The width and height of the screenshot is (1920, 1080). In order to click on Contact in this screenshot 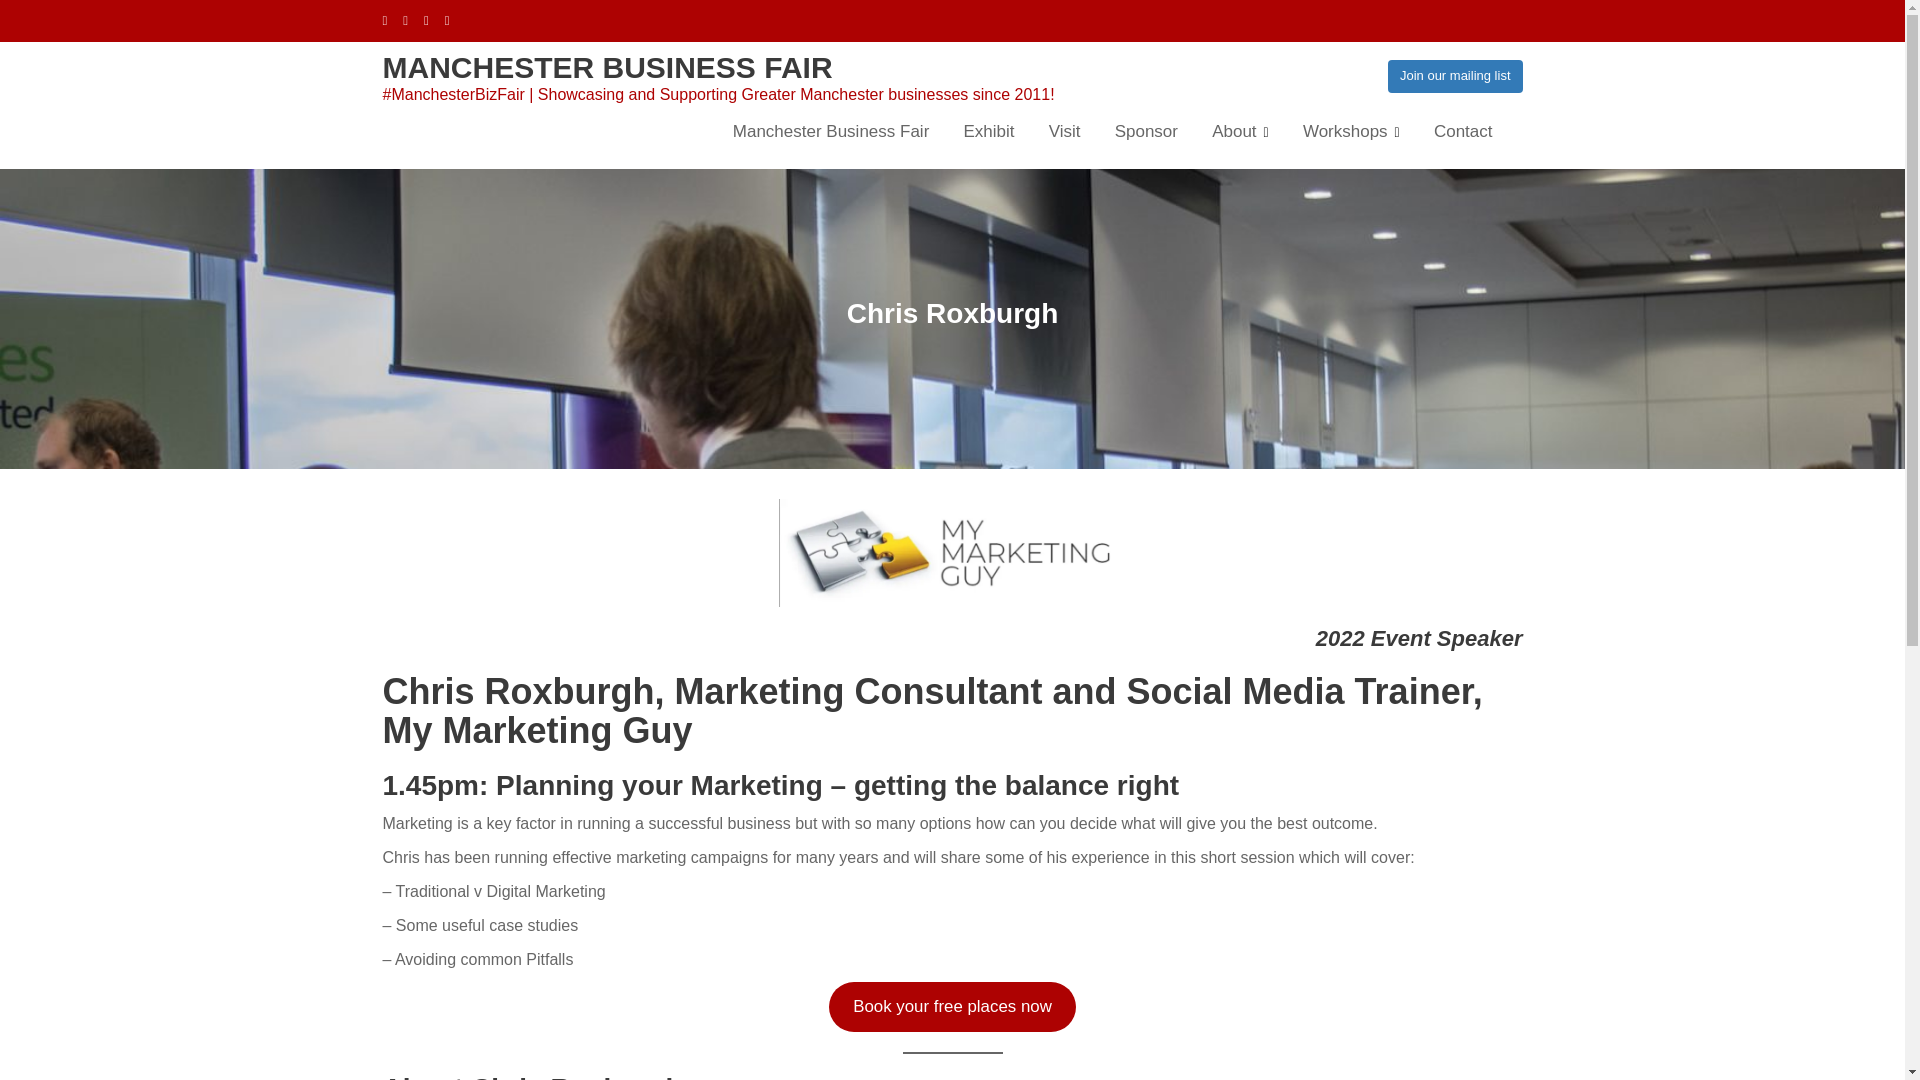, I will do `click(1462, 131)`.